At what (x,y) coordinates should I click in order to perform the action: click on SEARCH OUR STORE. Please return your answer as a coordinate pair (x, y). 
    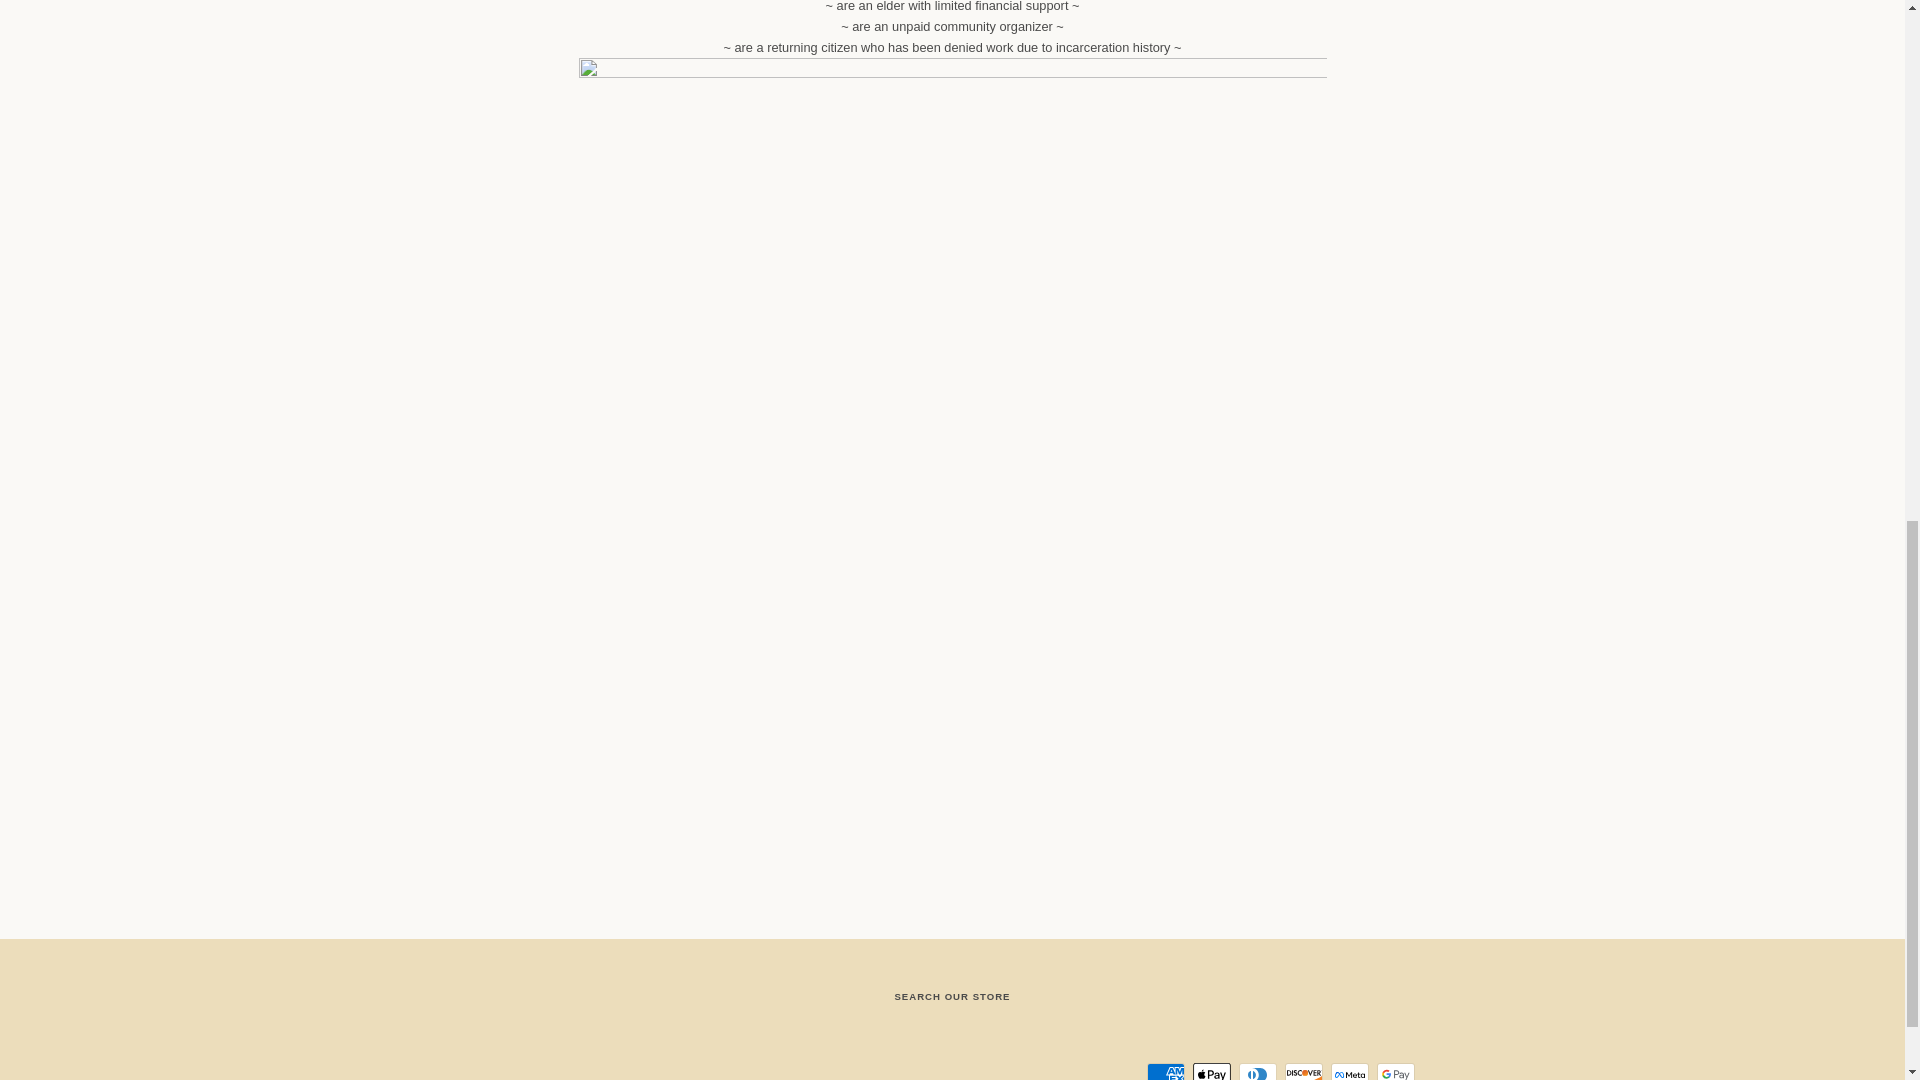
    Looking at the image, I should click on (952, 996).